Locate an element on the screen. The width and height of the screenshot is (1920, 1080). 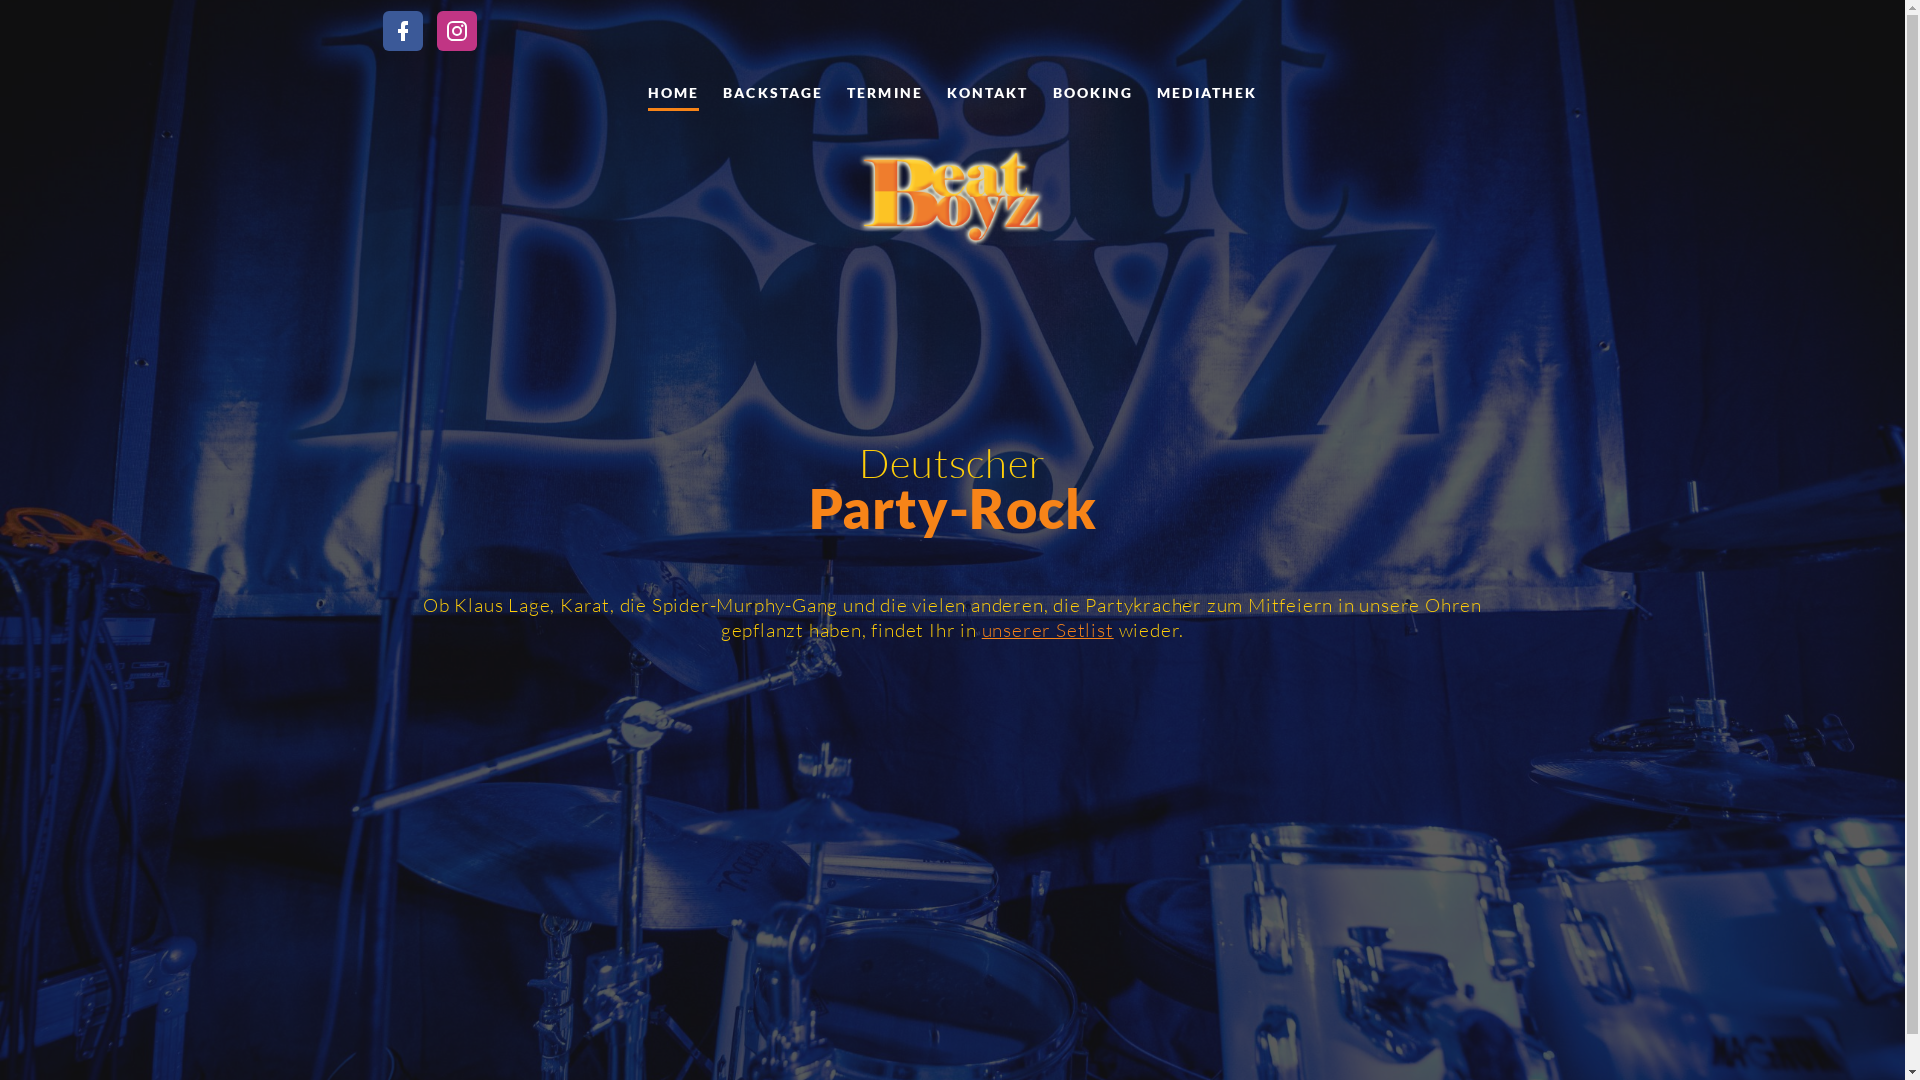
HOME is located at coordinates (674, 93).